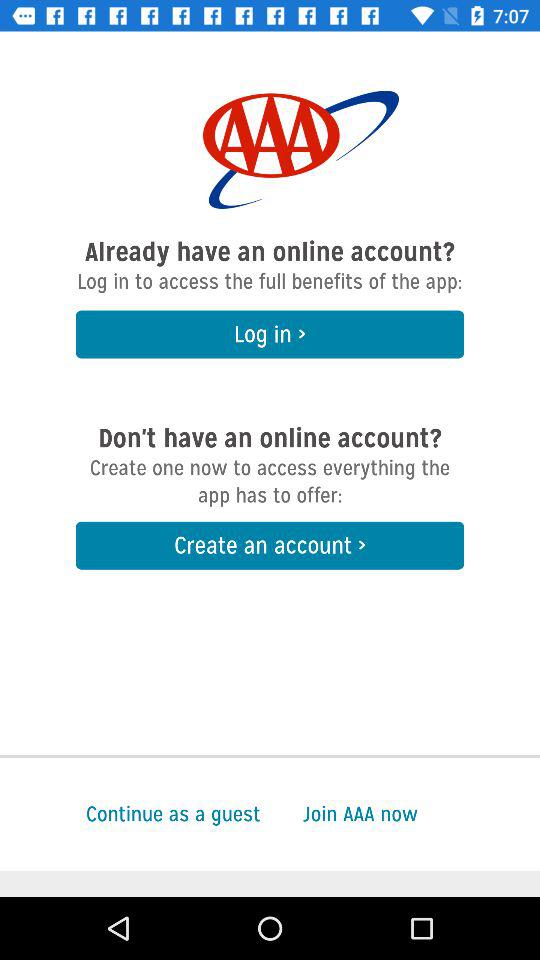 The image size is (540, 960). Describe the element at coordinates (130, 814) in the screenshot. I see `select icon at the bottom left corner` at that location.